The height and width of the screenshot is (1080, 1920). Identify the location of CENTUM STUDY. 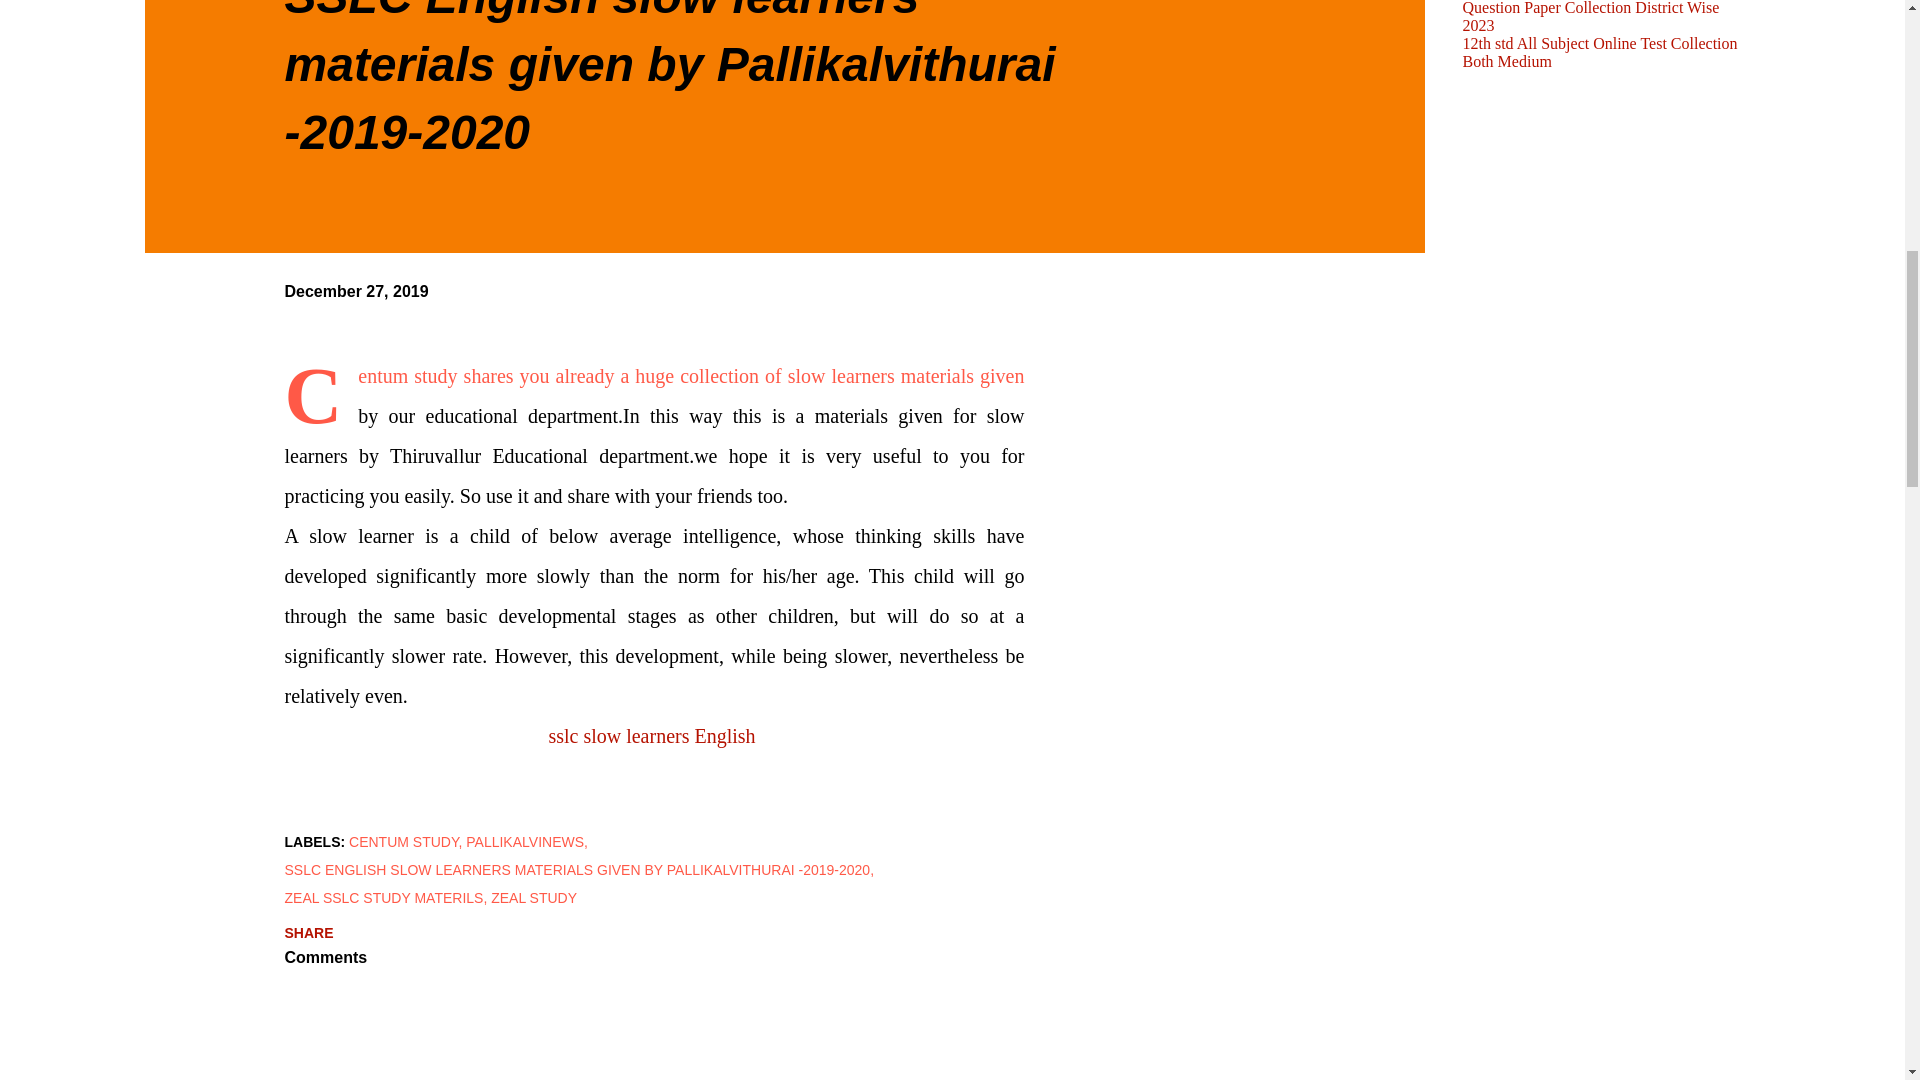
(406, 842).